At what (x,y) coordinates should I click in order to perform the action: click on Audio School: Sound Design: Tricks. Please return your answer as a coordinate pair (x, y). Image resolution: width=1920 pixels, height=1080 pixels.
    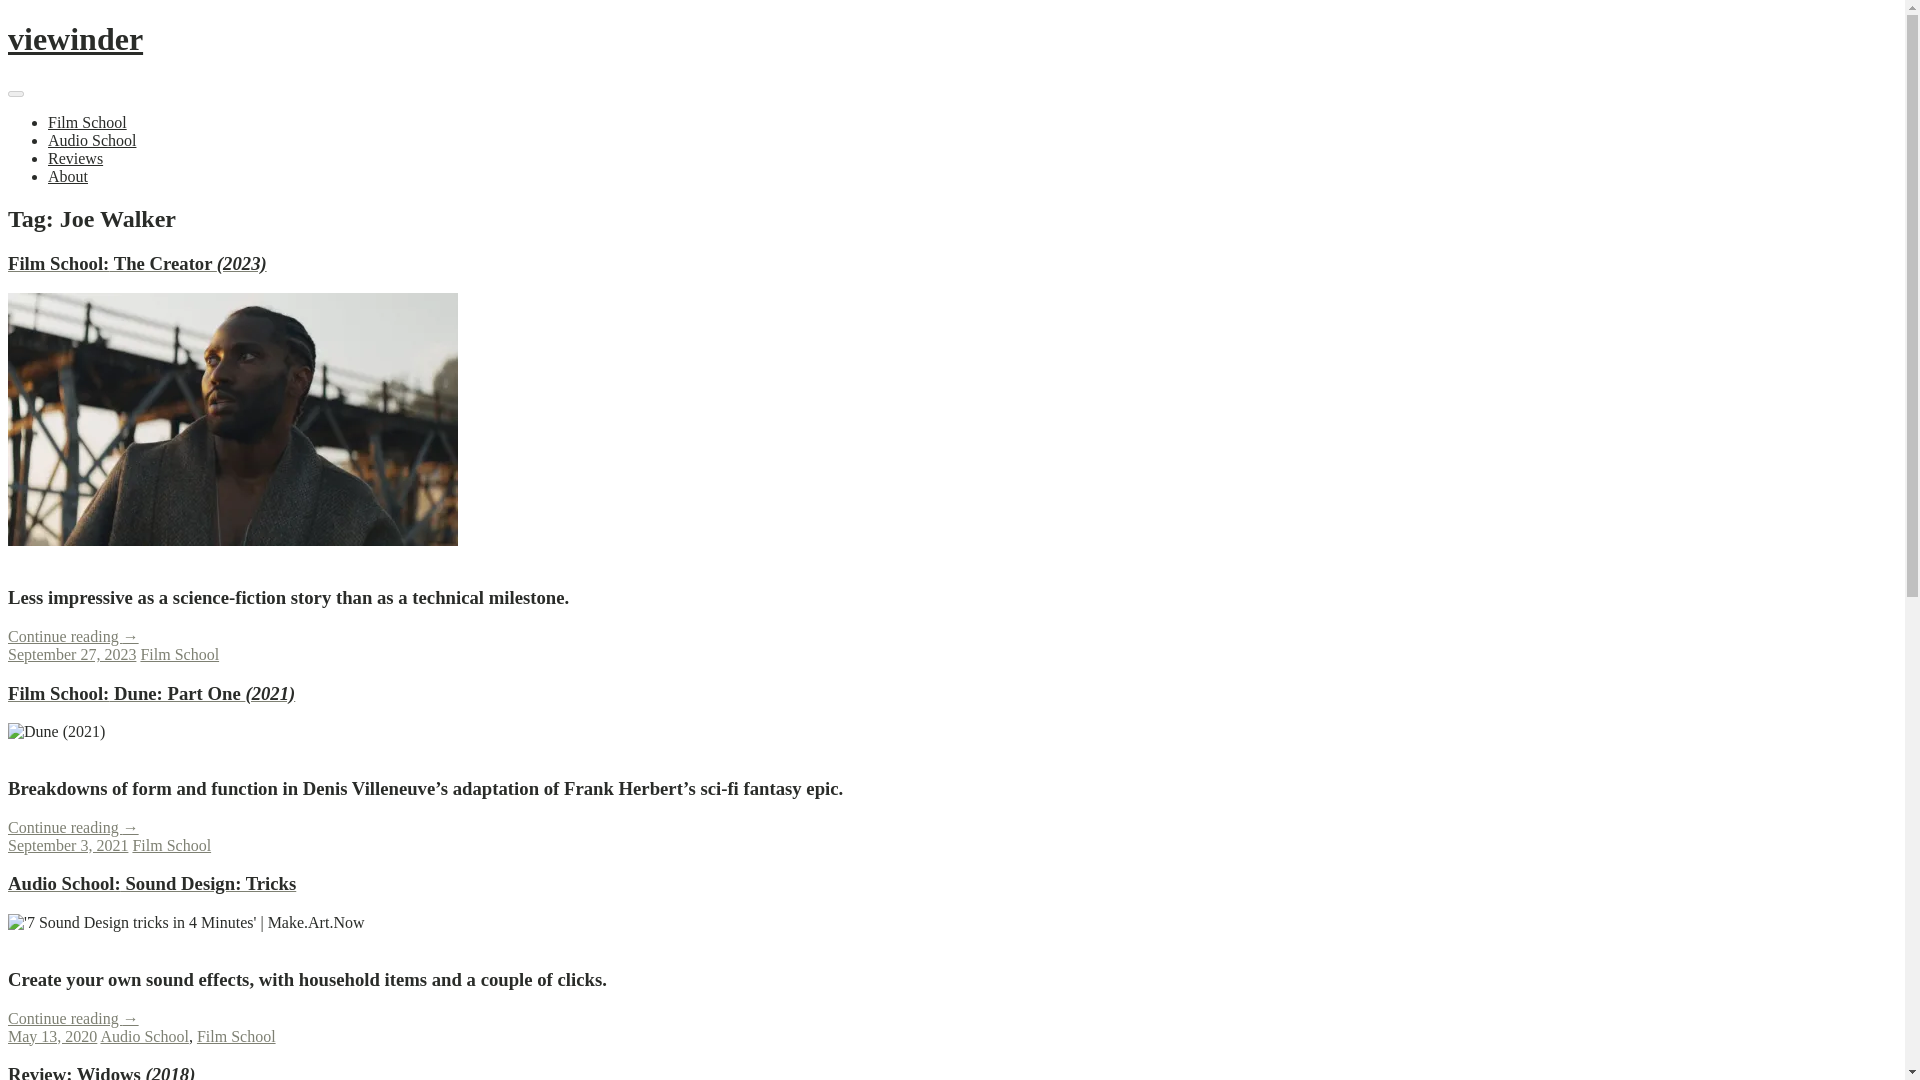
    Looking at the image, I should click on (186, 922).